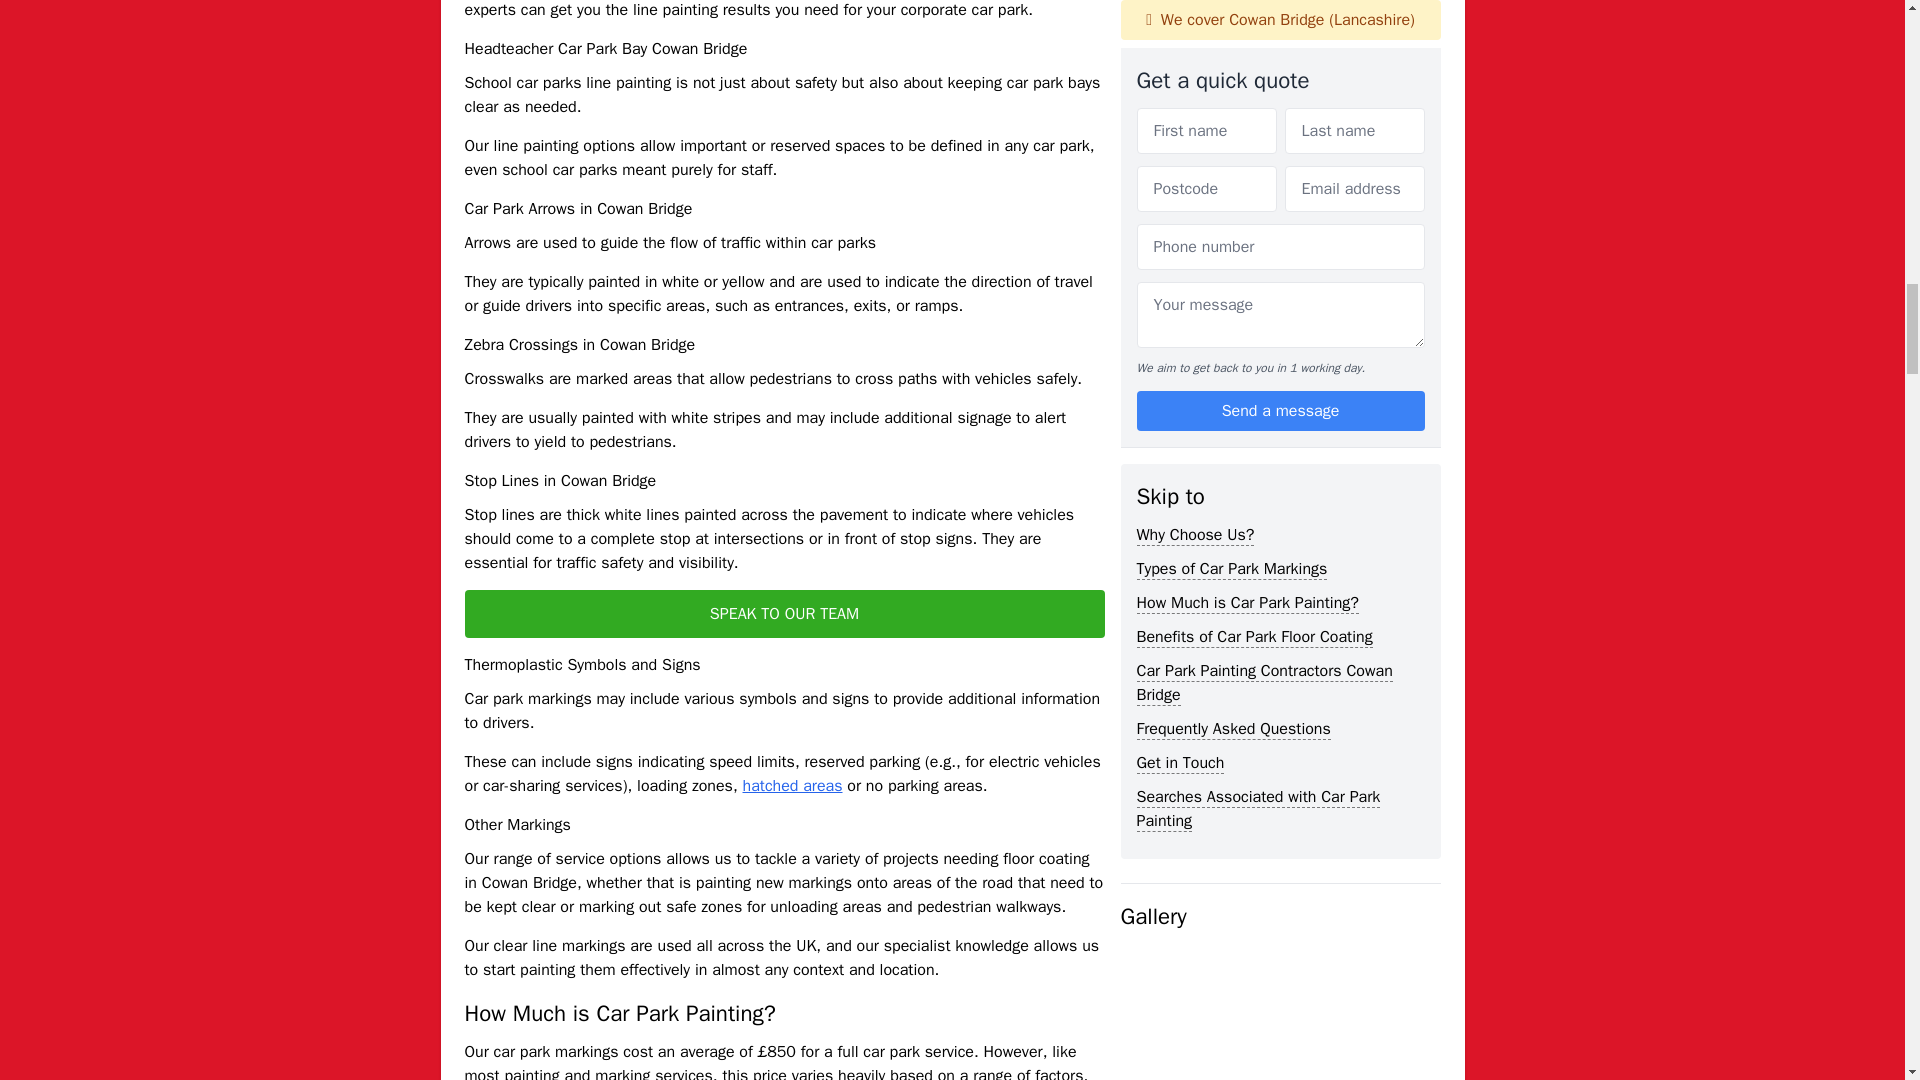  I want to click on SPEAK TO OUR TEAM, so click(784, 614).